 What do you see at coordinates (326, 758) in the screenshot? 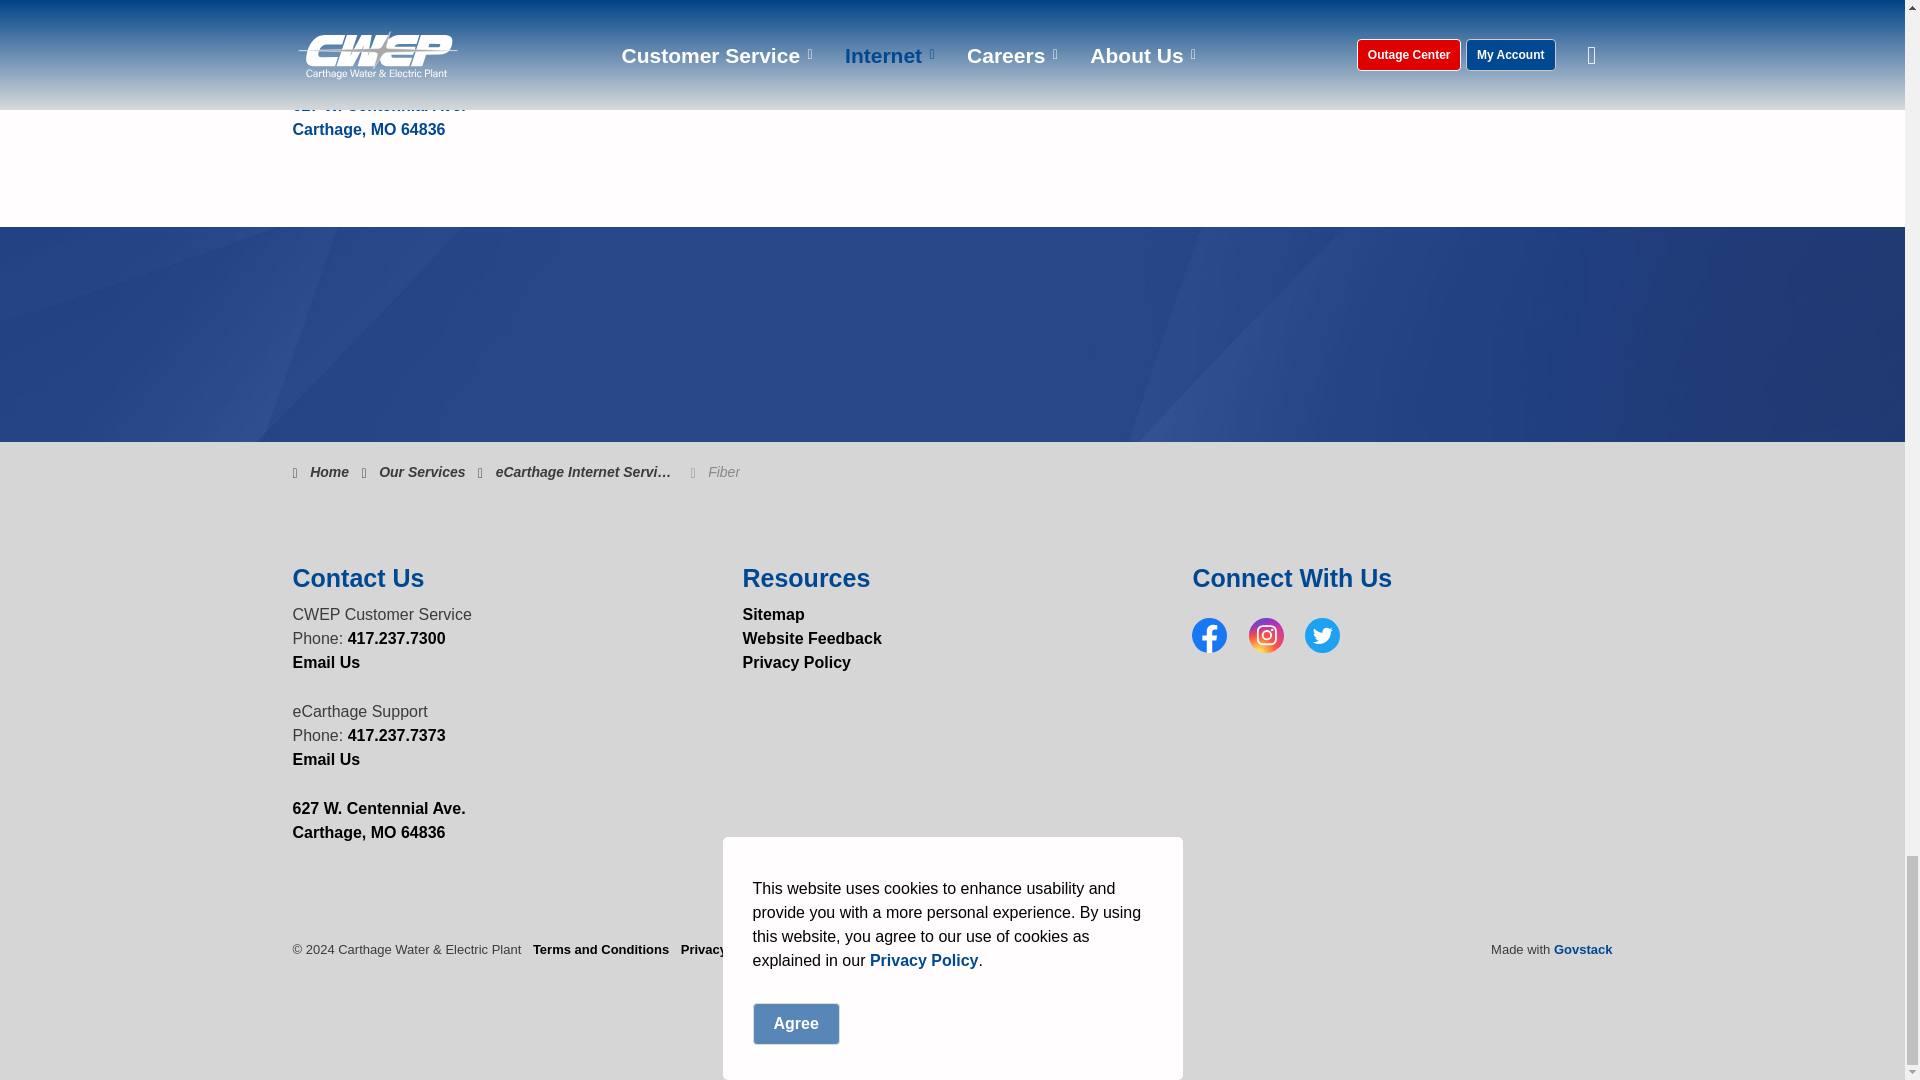
I see `Email Us` at bounding box center [326, 758].